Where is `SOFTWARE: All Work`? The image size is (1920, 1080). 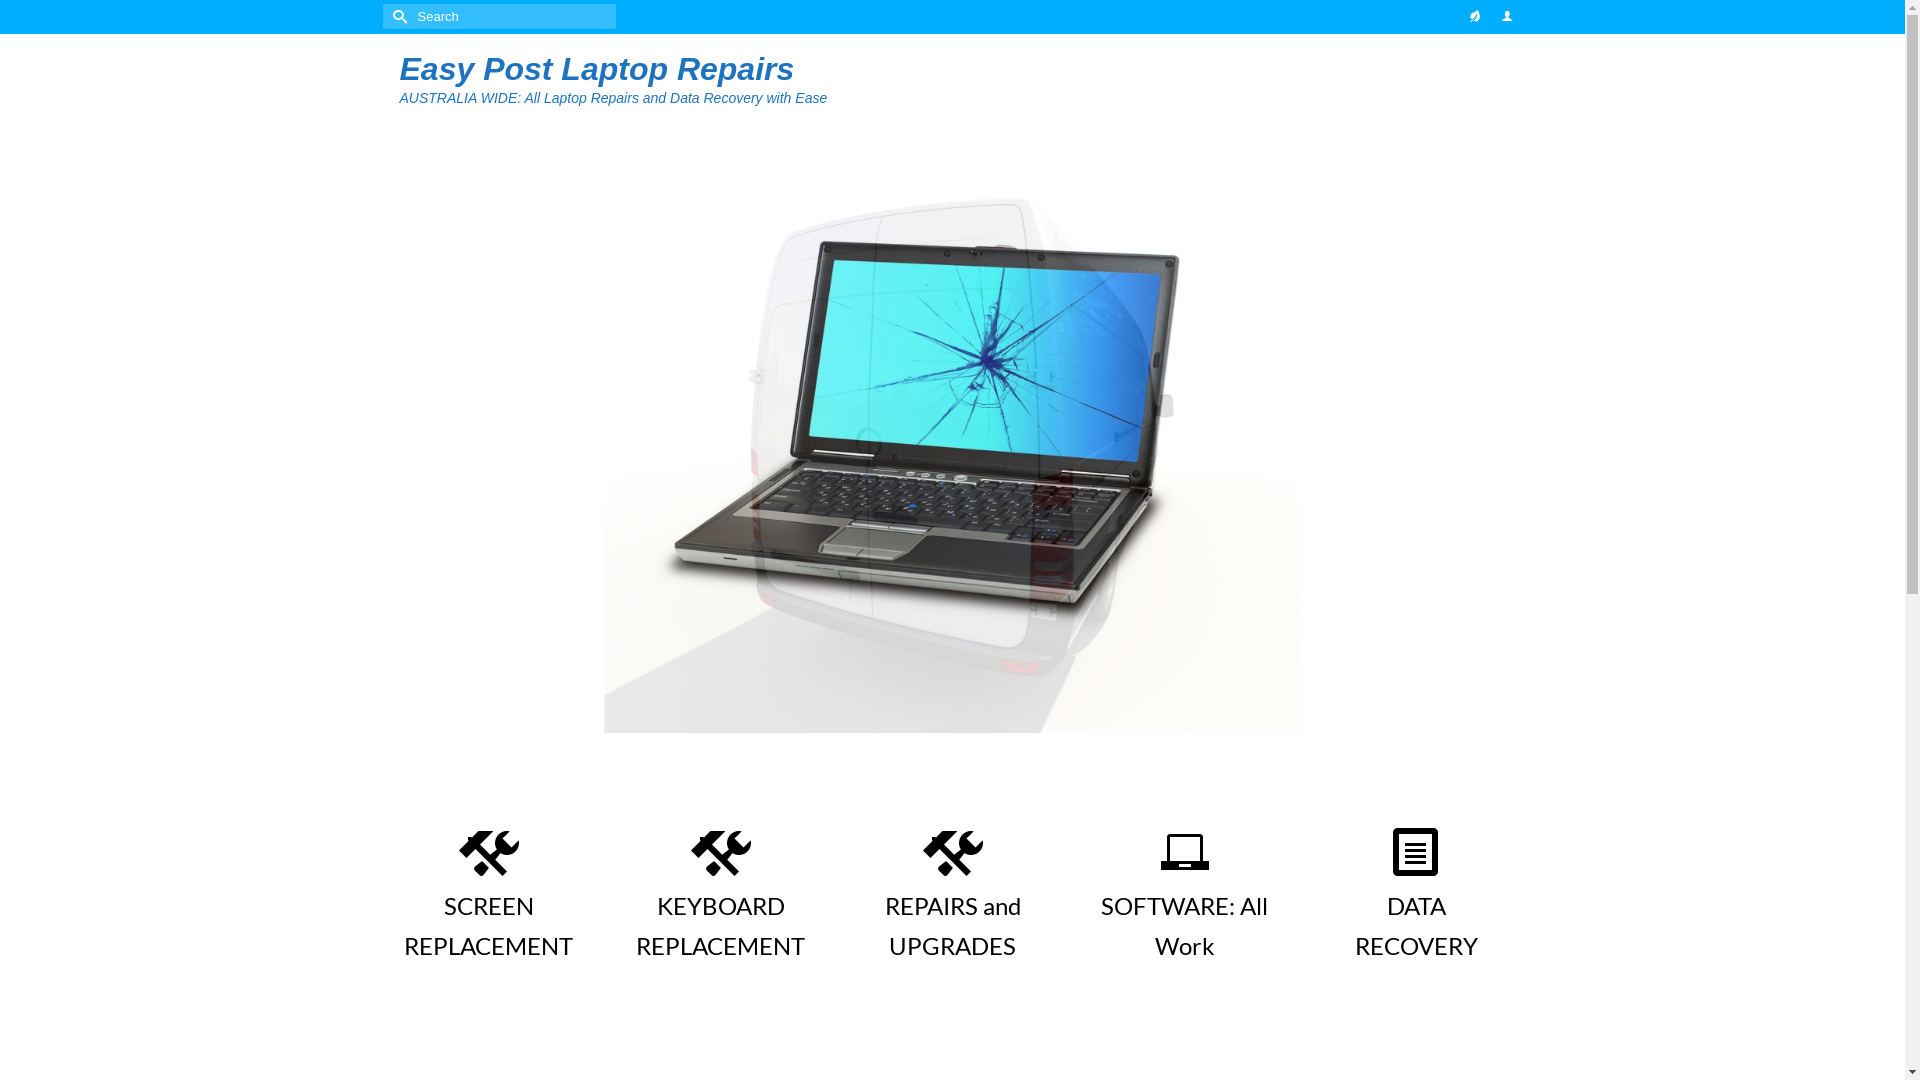 SOFTWARE: All Work is located at coordinates (1184, 892).